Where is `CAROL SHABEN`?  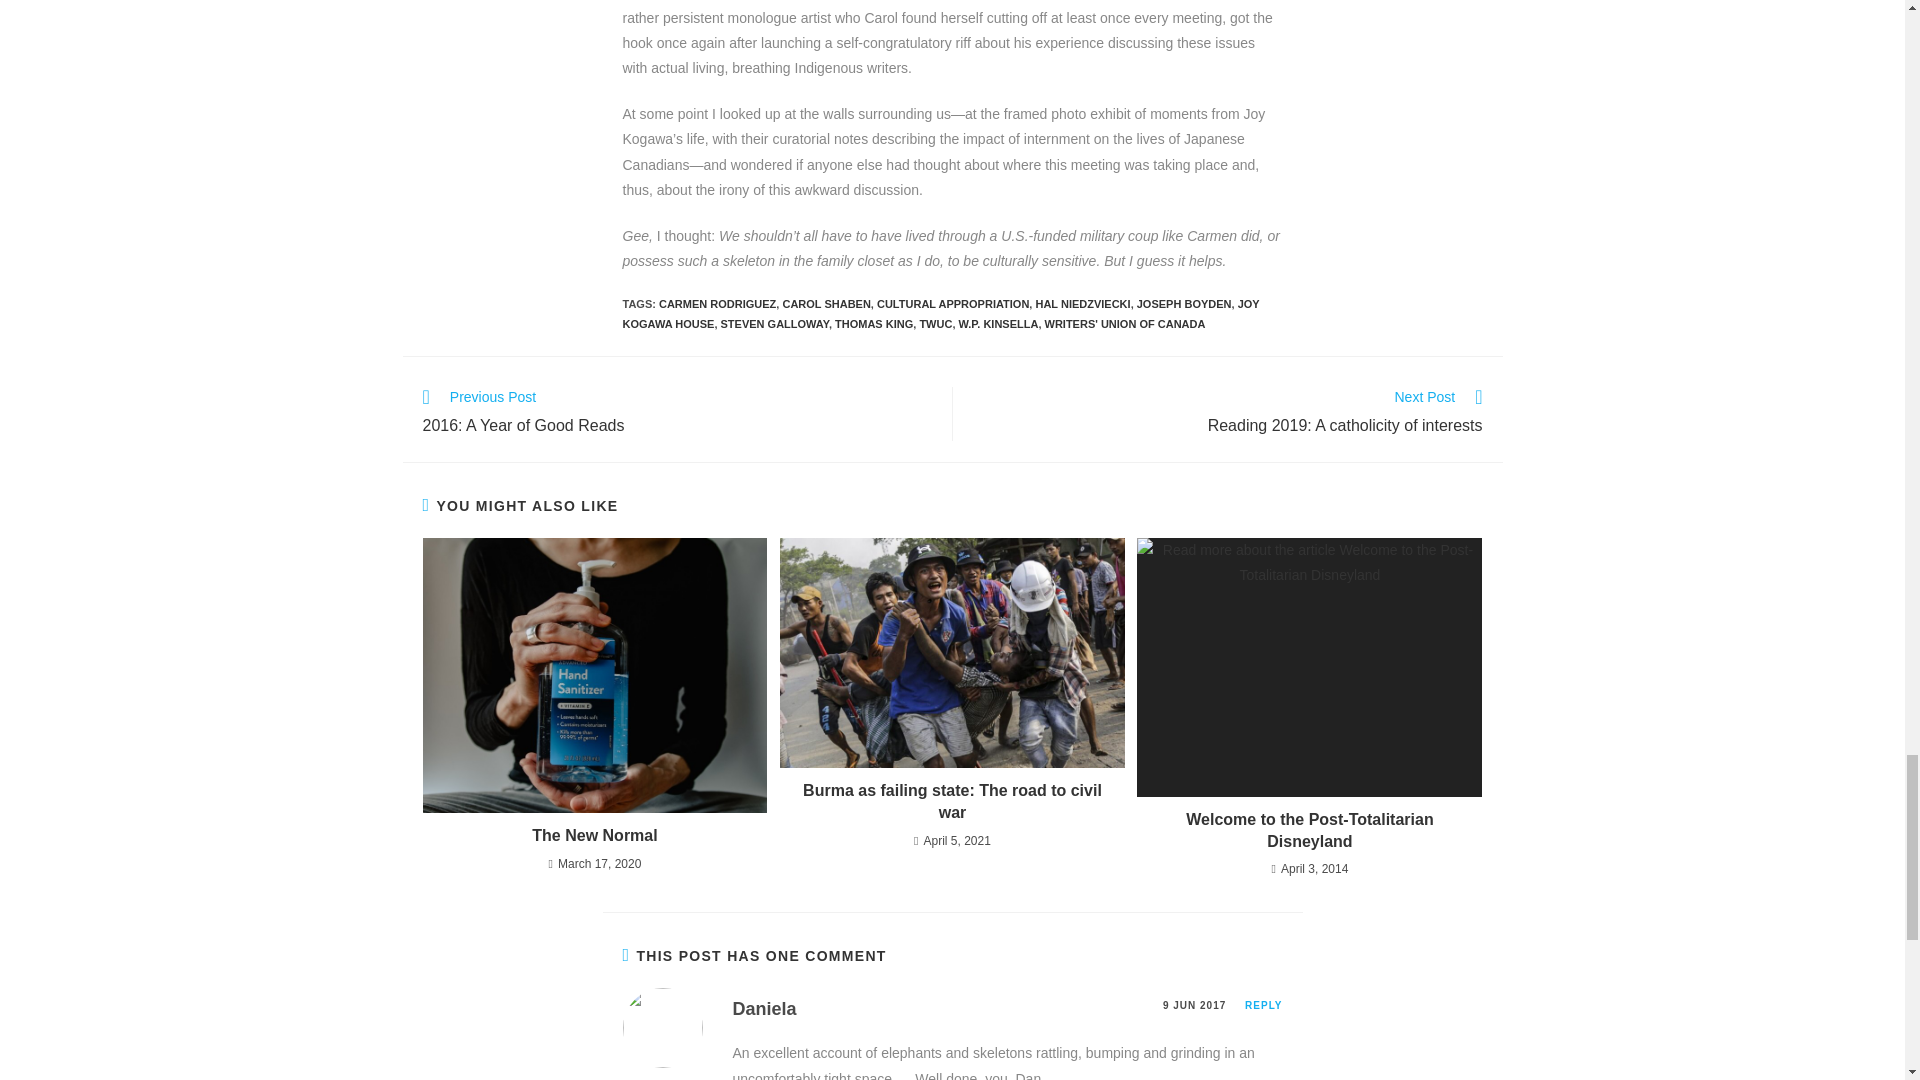 CAROL SHABEN is located at coordinates (825, 304).